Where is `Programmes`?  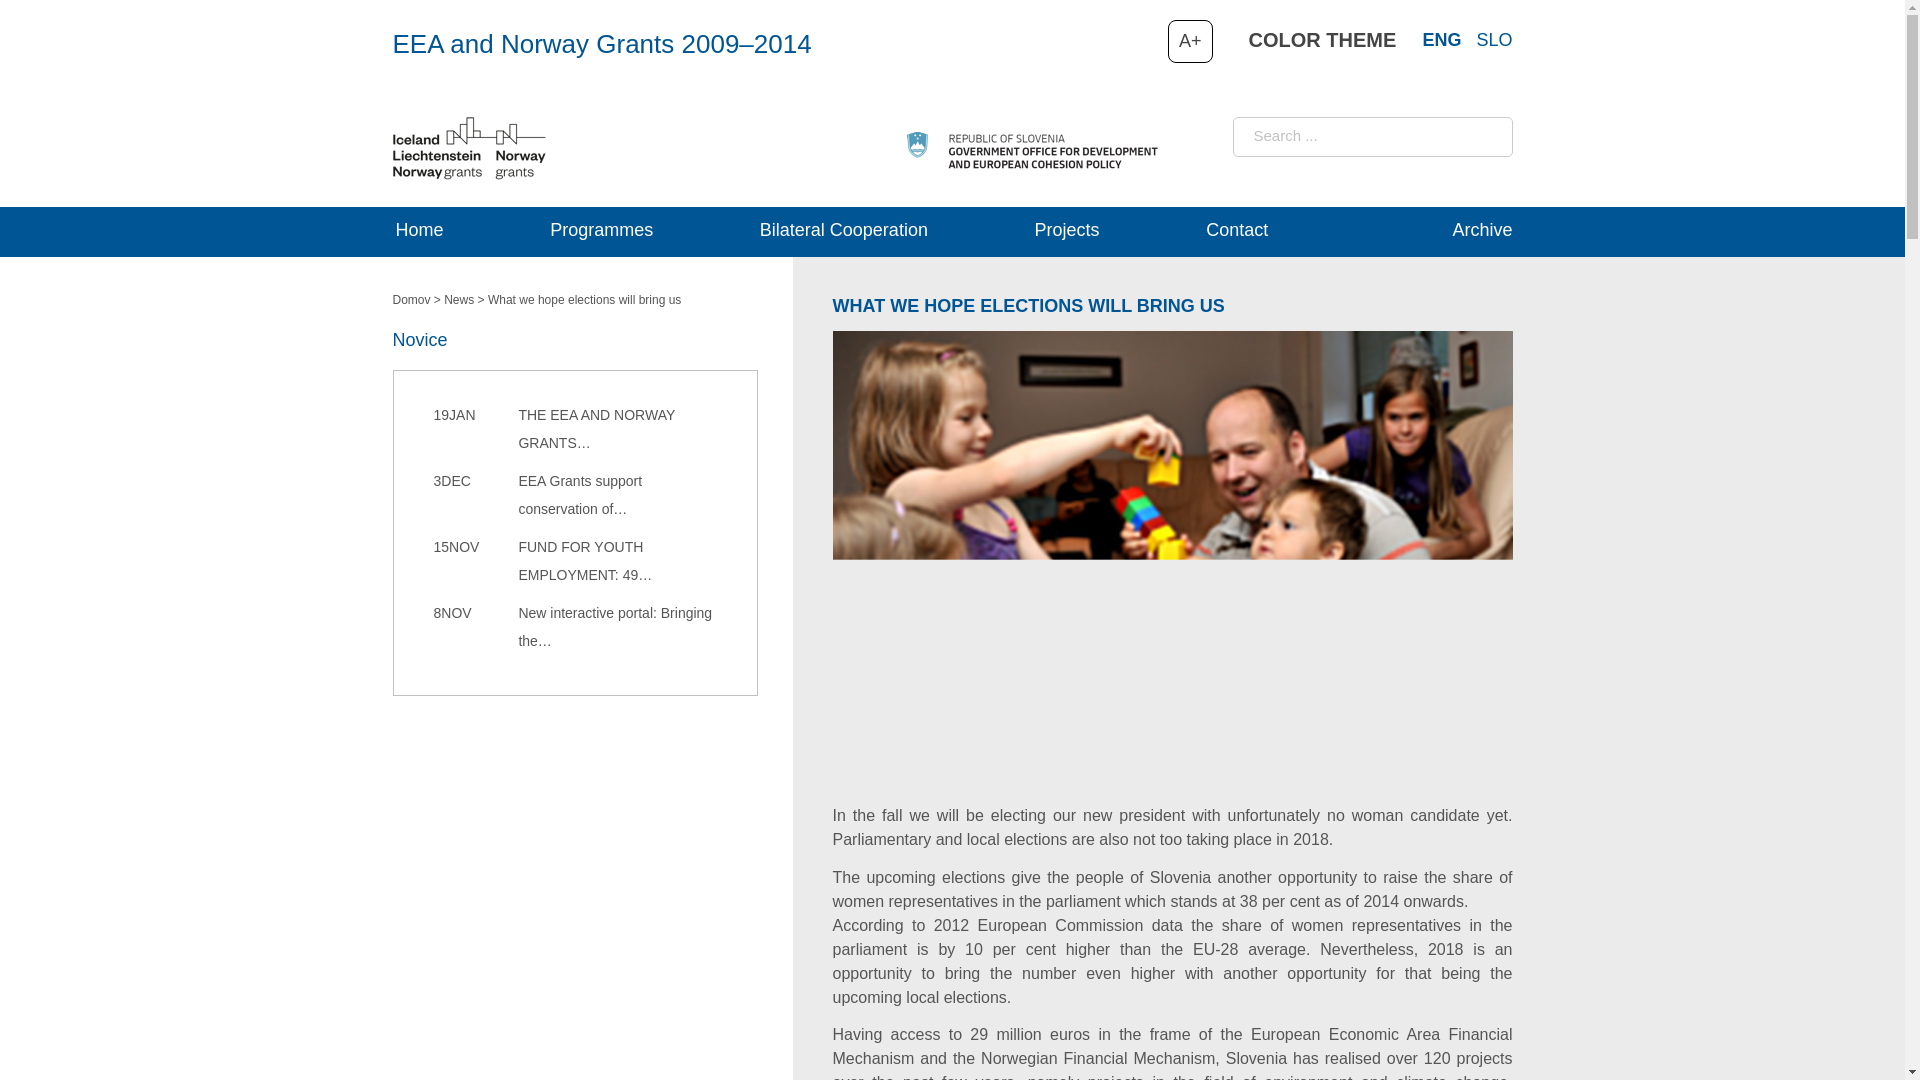
Programmes is located at coordinates (602, 232).